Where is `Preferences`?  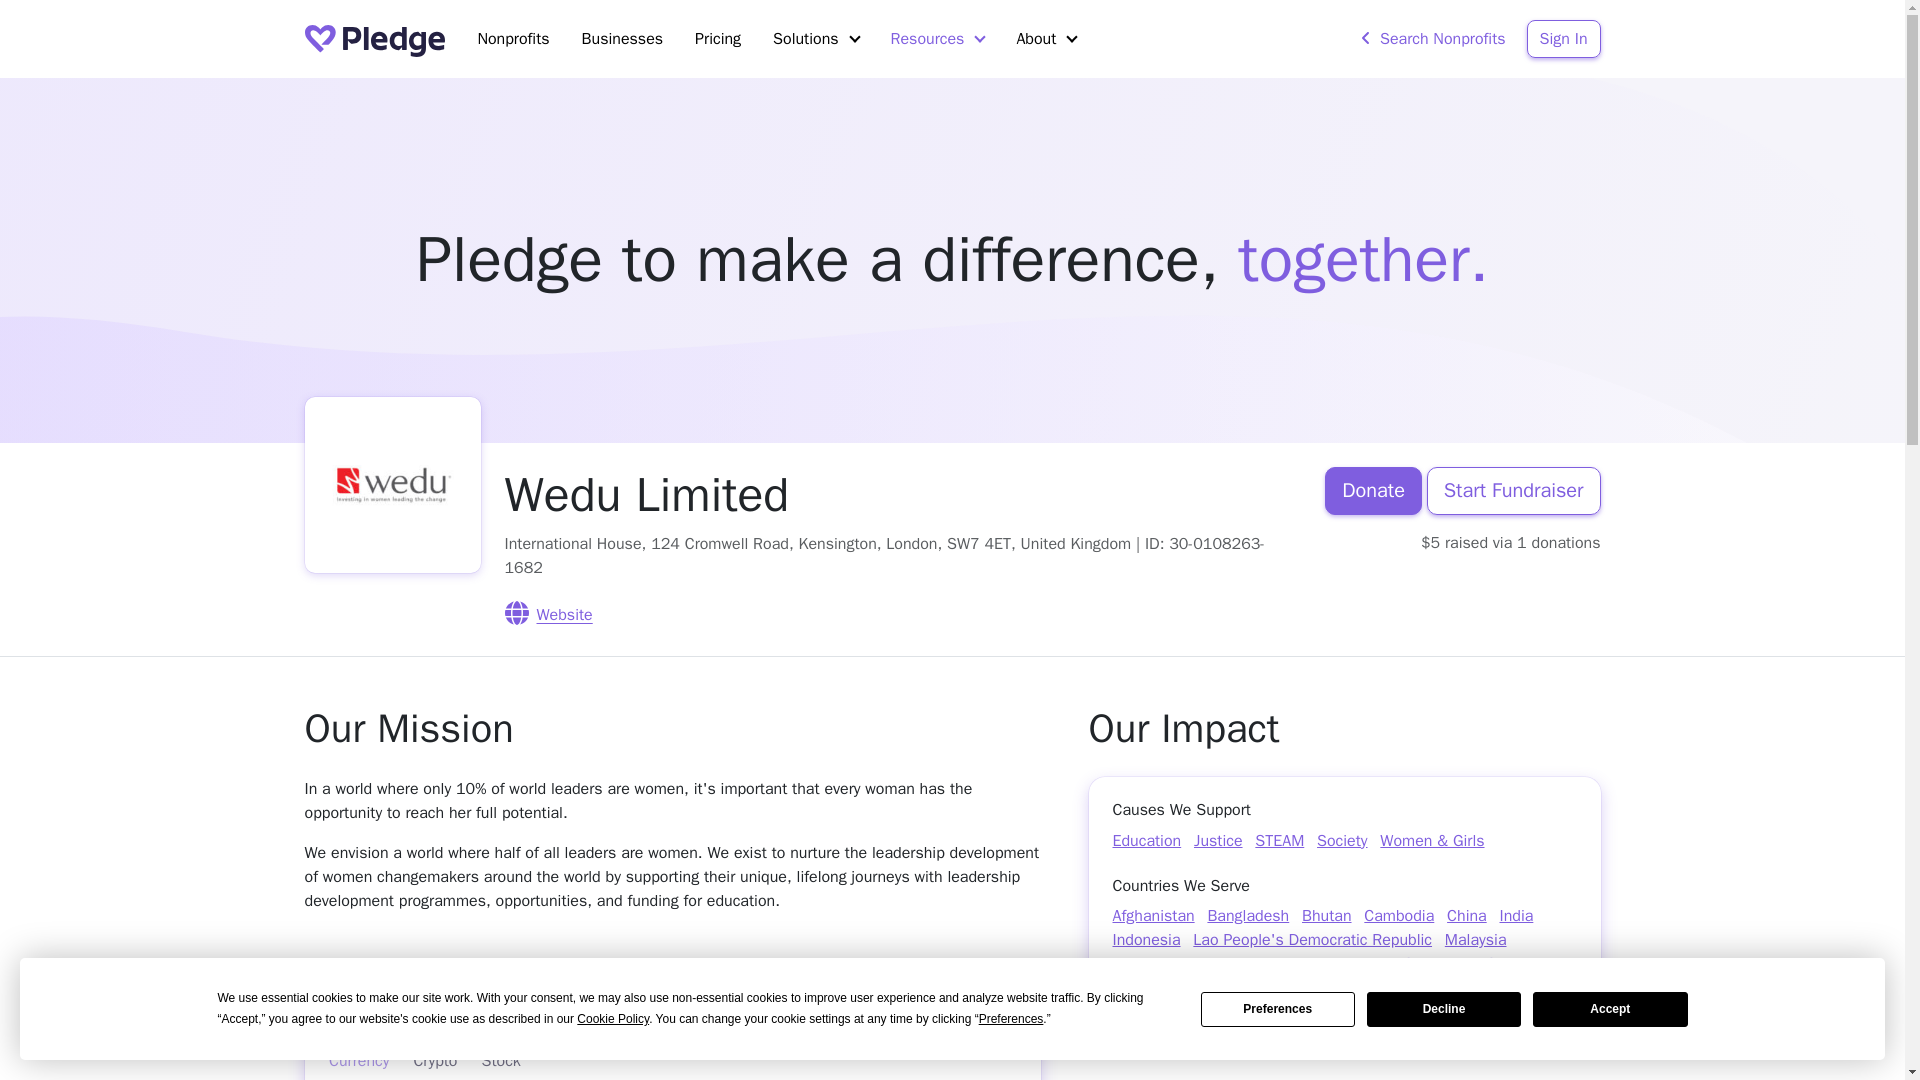
Preferences is located at coordinates (1278, 1010).